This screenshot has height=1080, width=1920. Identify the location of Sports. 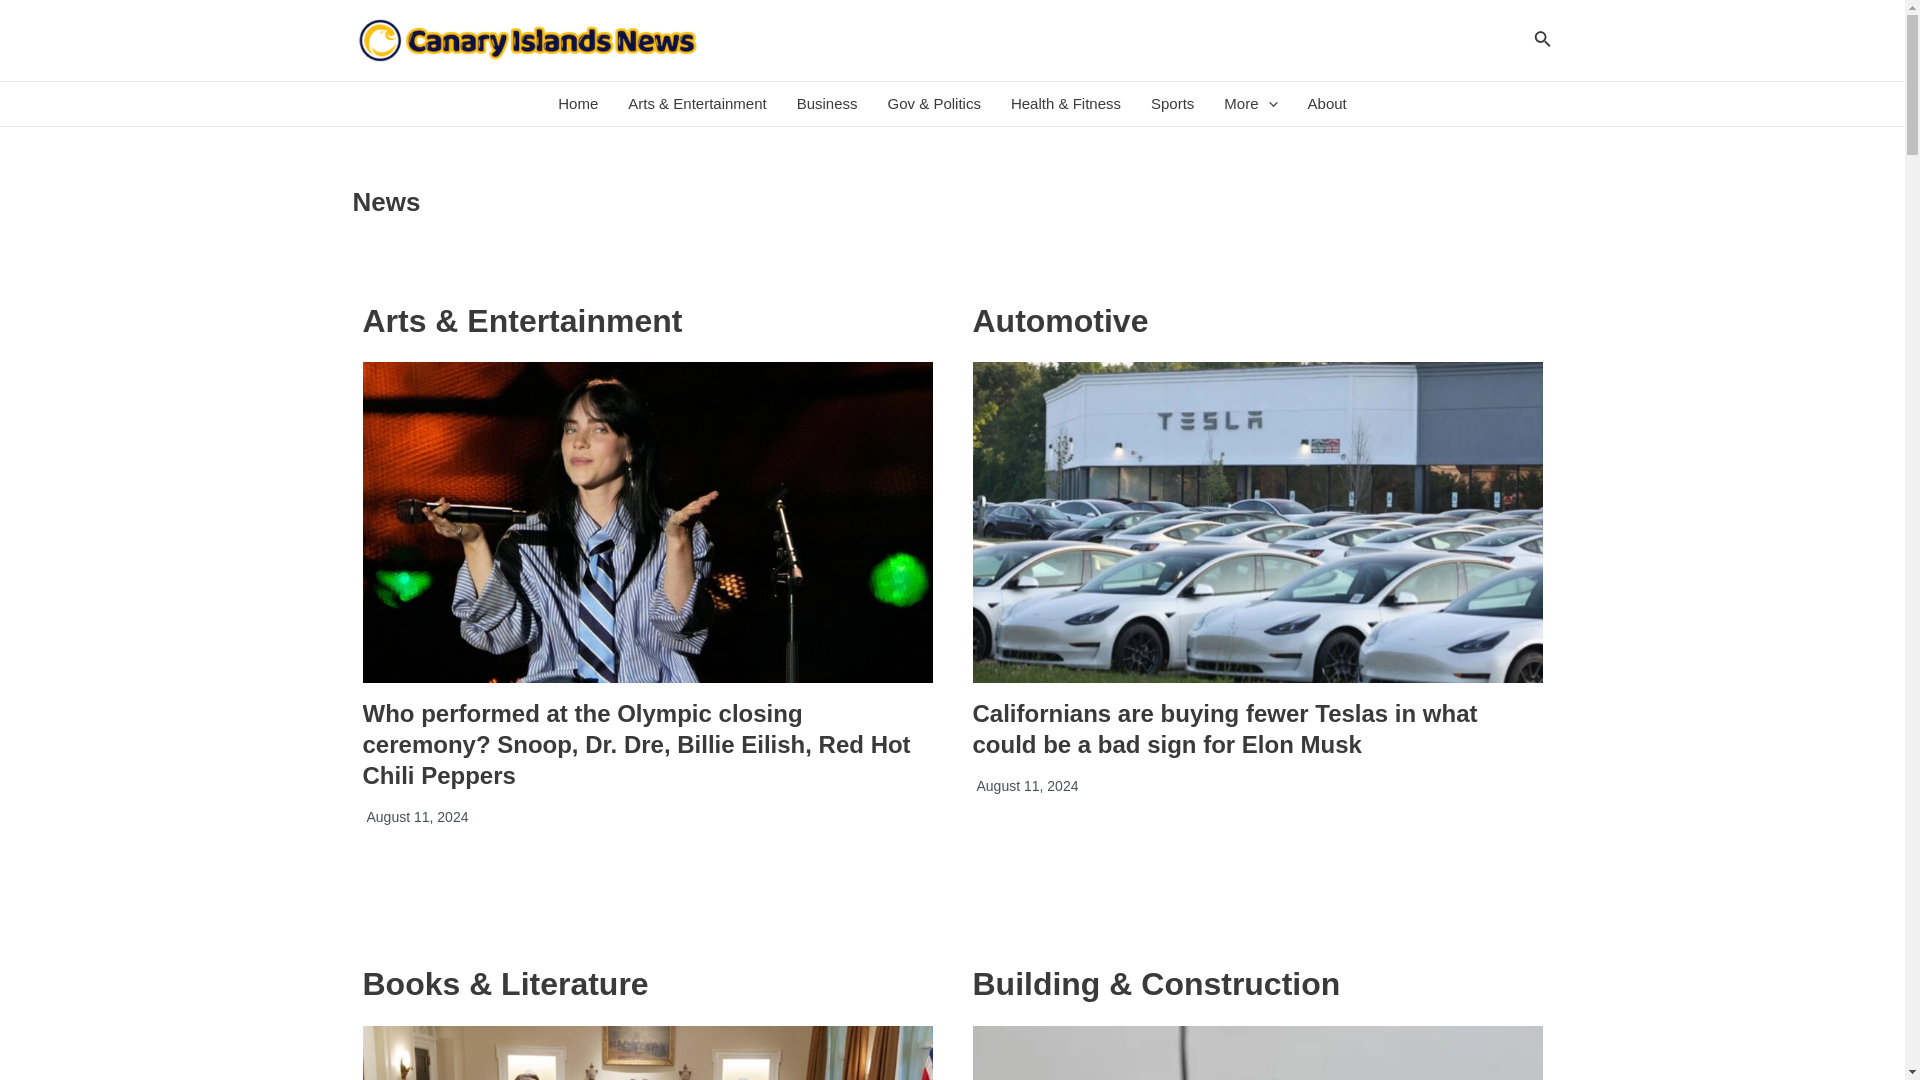
(1172, 104).